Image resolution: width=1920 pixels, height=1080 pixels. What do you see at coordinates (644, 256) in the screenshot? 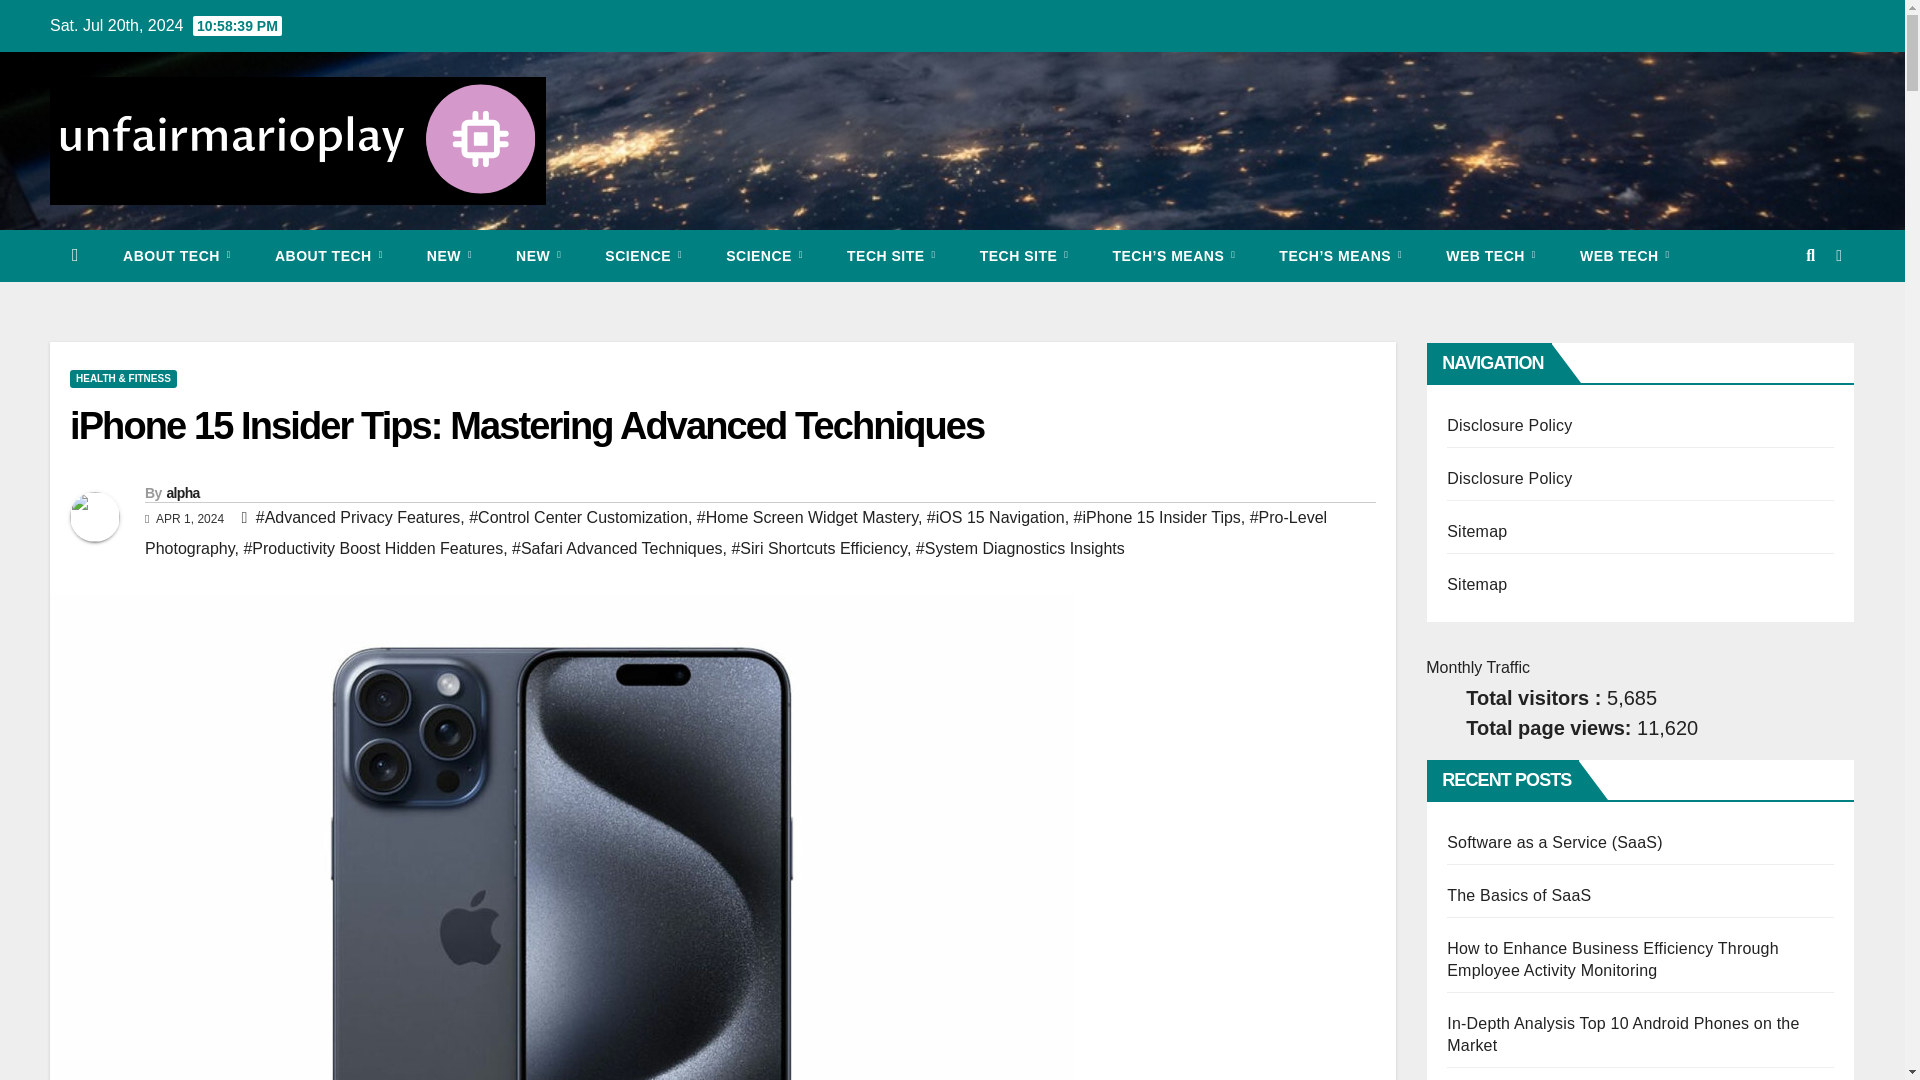
I see `SCIENCE` at bounding box center [644, 256].